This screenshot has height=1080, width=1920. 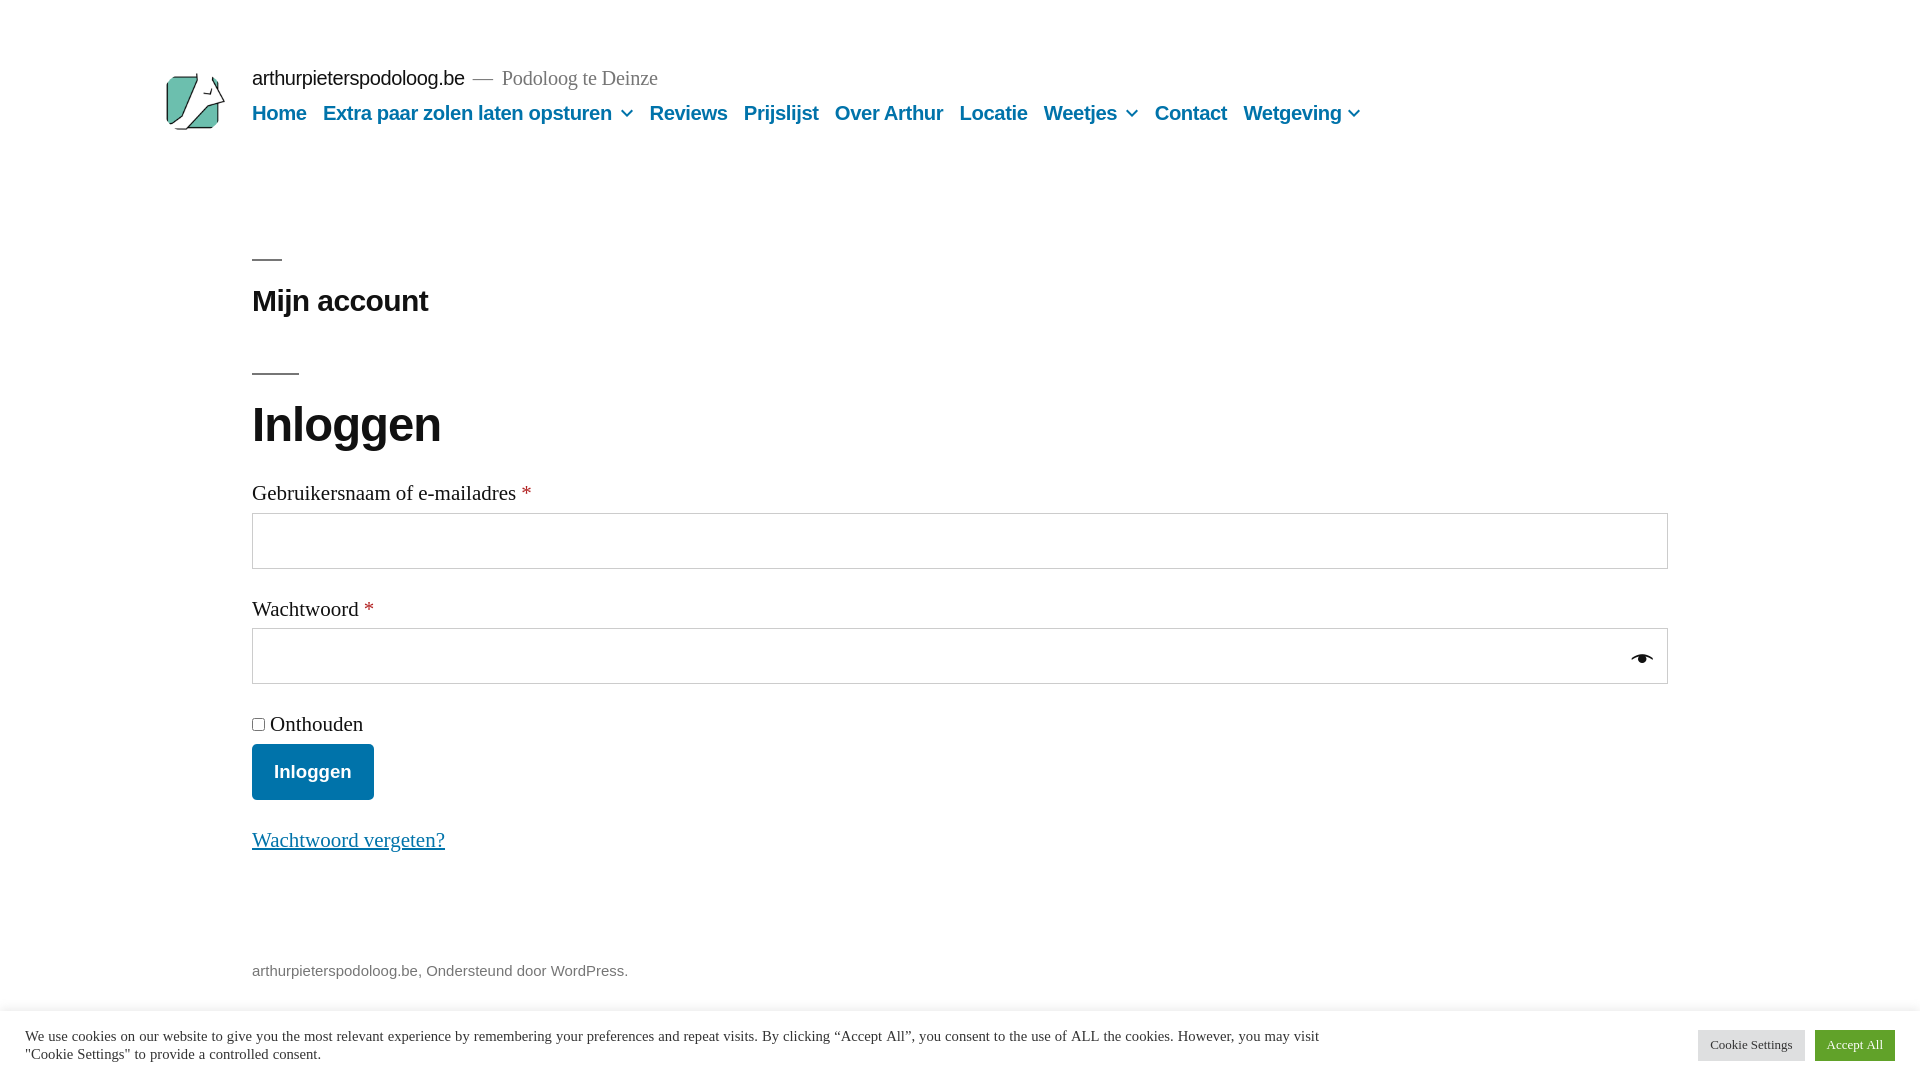 I want to click on Inloggen, so click(x=313, y=772).